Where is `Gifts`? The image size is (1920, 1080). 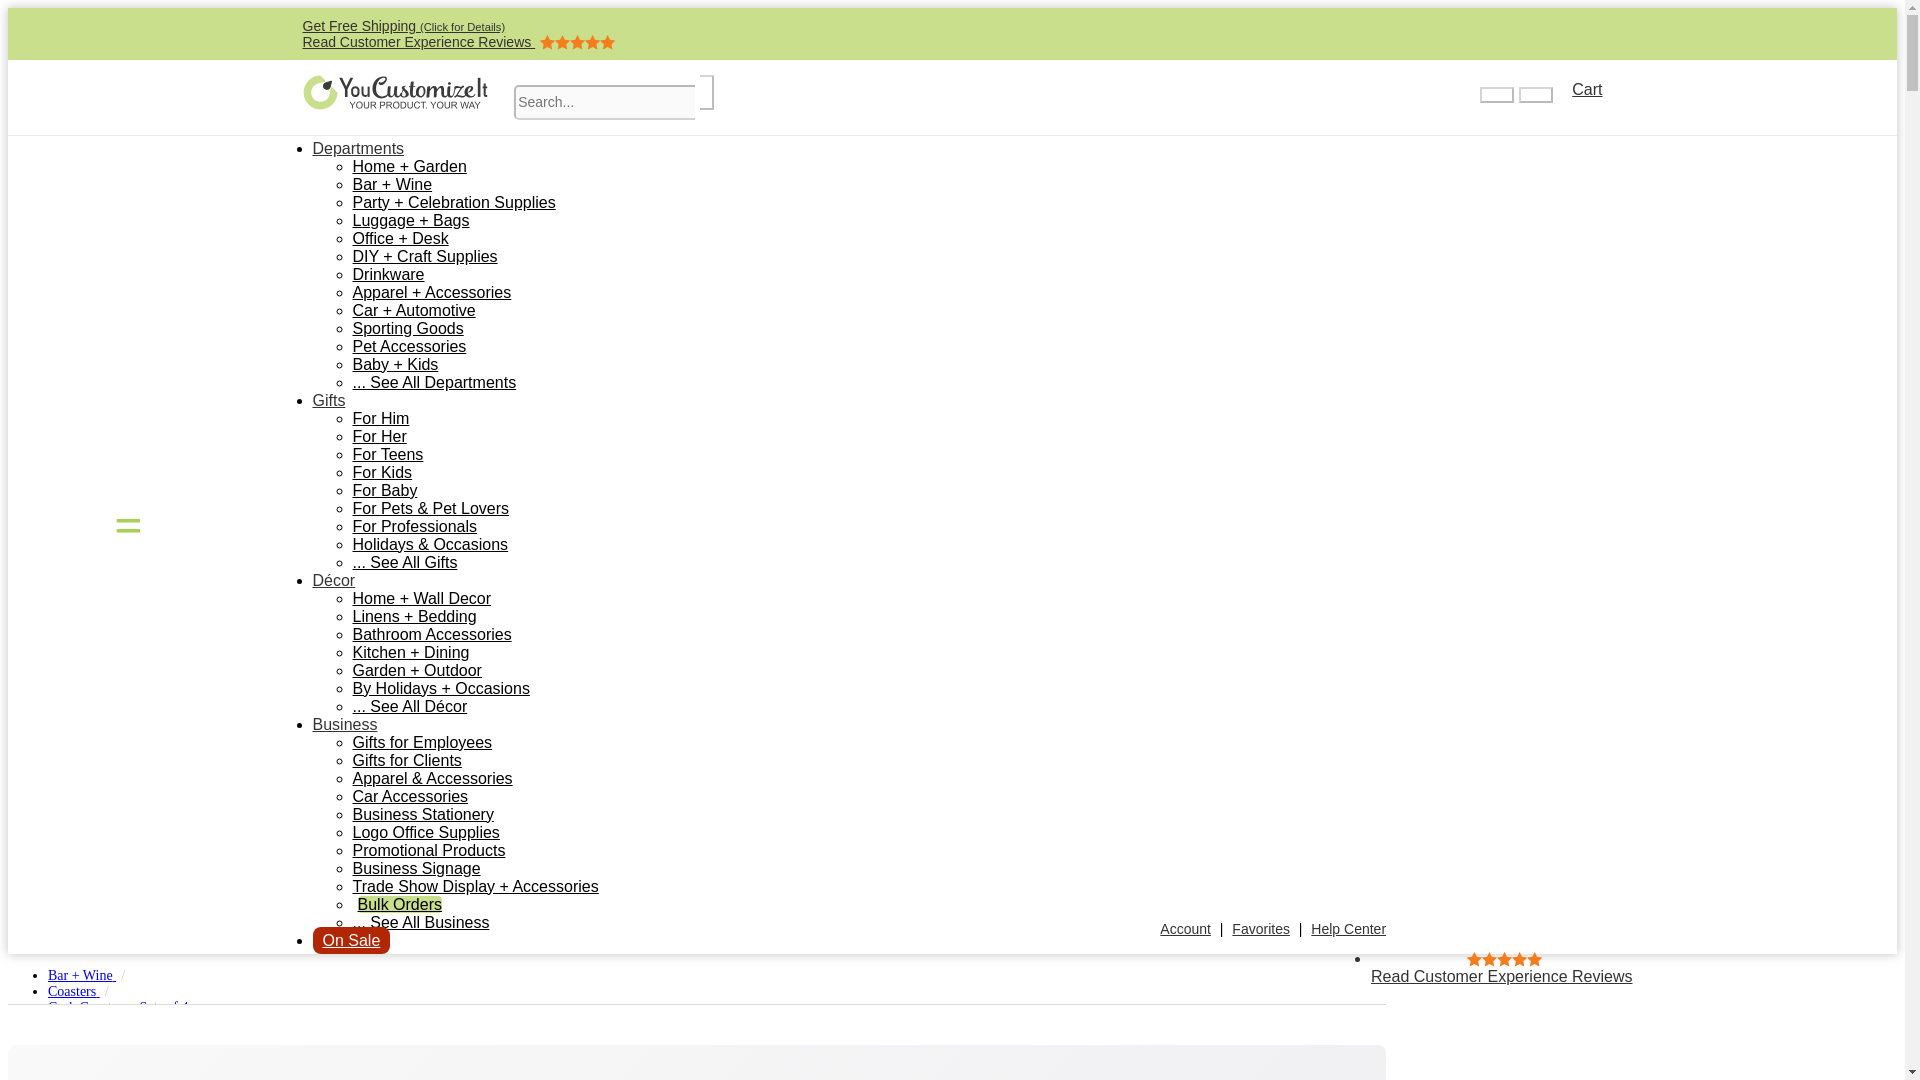 Gifts is located at coordinates (388, 274).